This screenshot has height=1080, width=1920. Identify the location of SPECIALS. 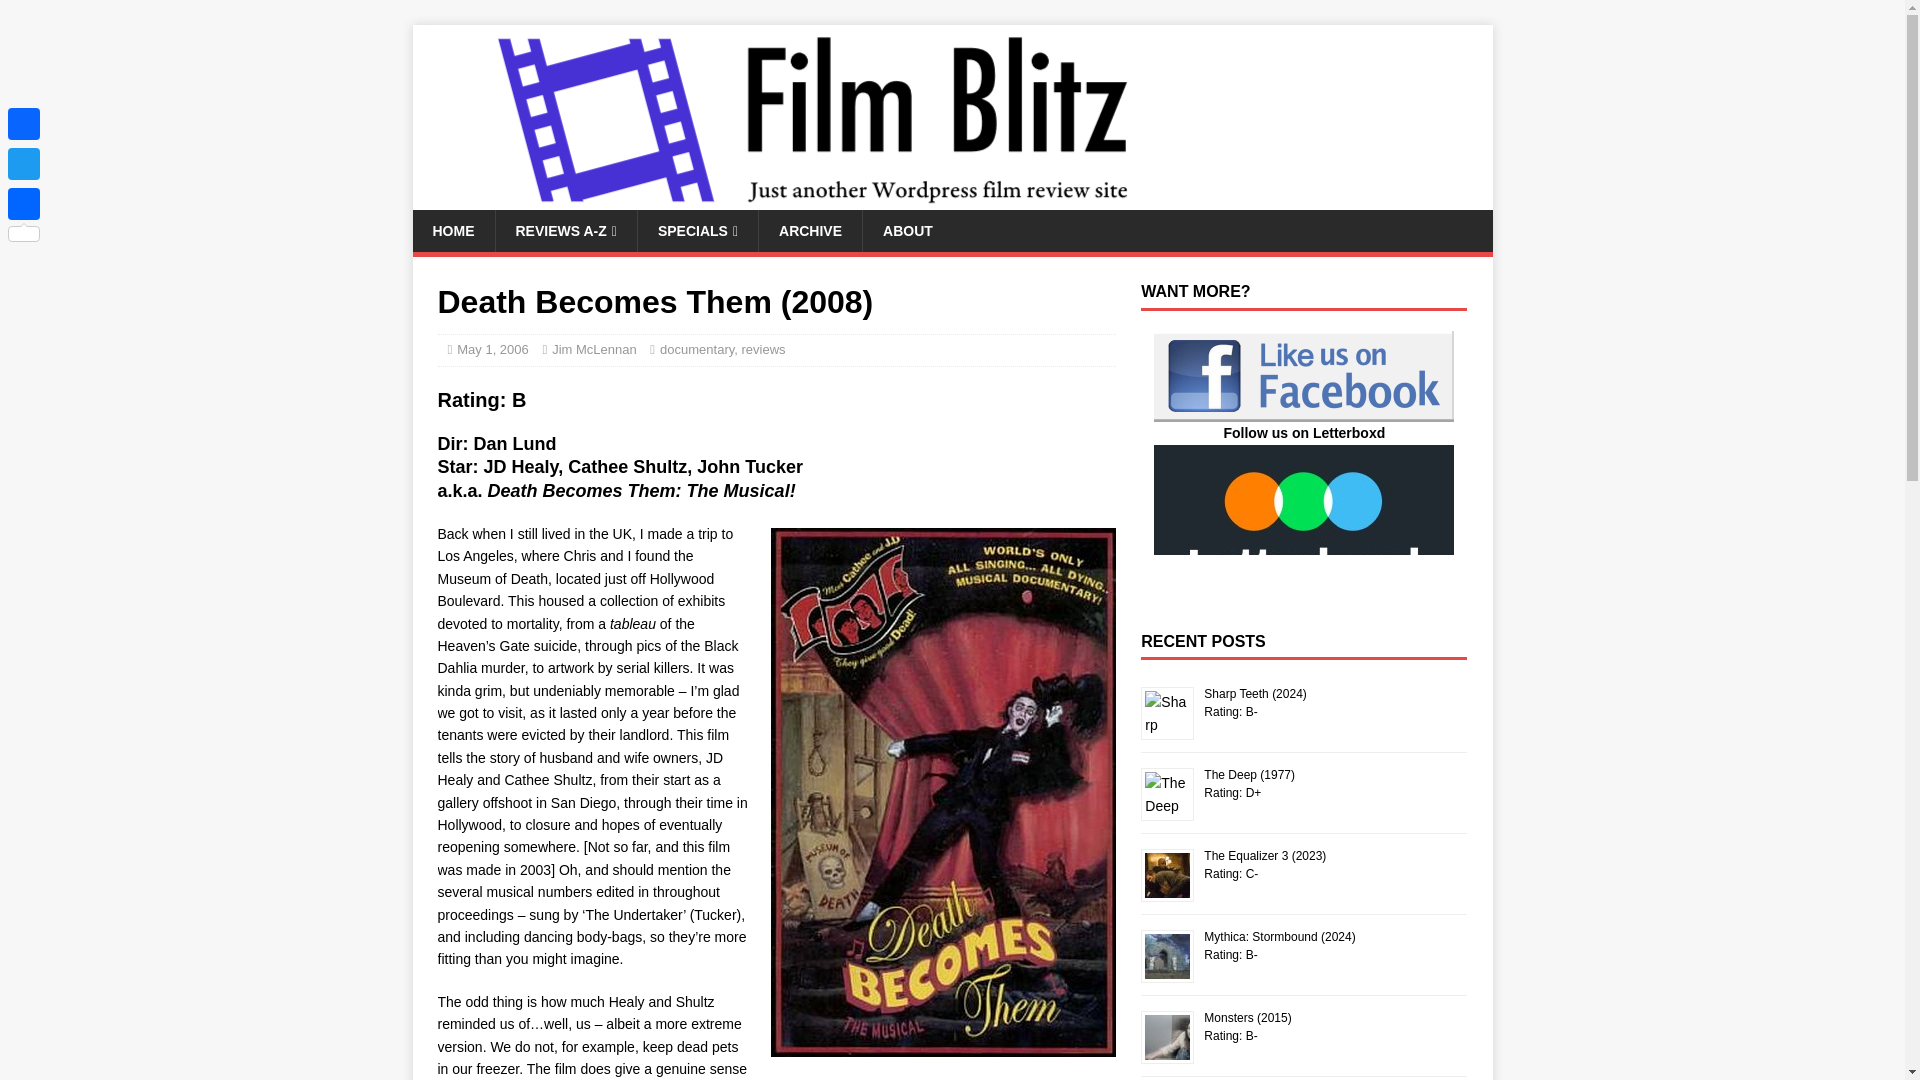
(698, 230).